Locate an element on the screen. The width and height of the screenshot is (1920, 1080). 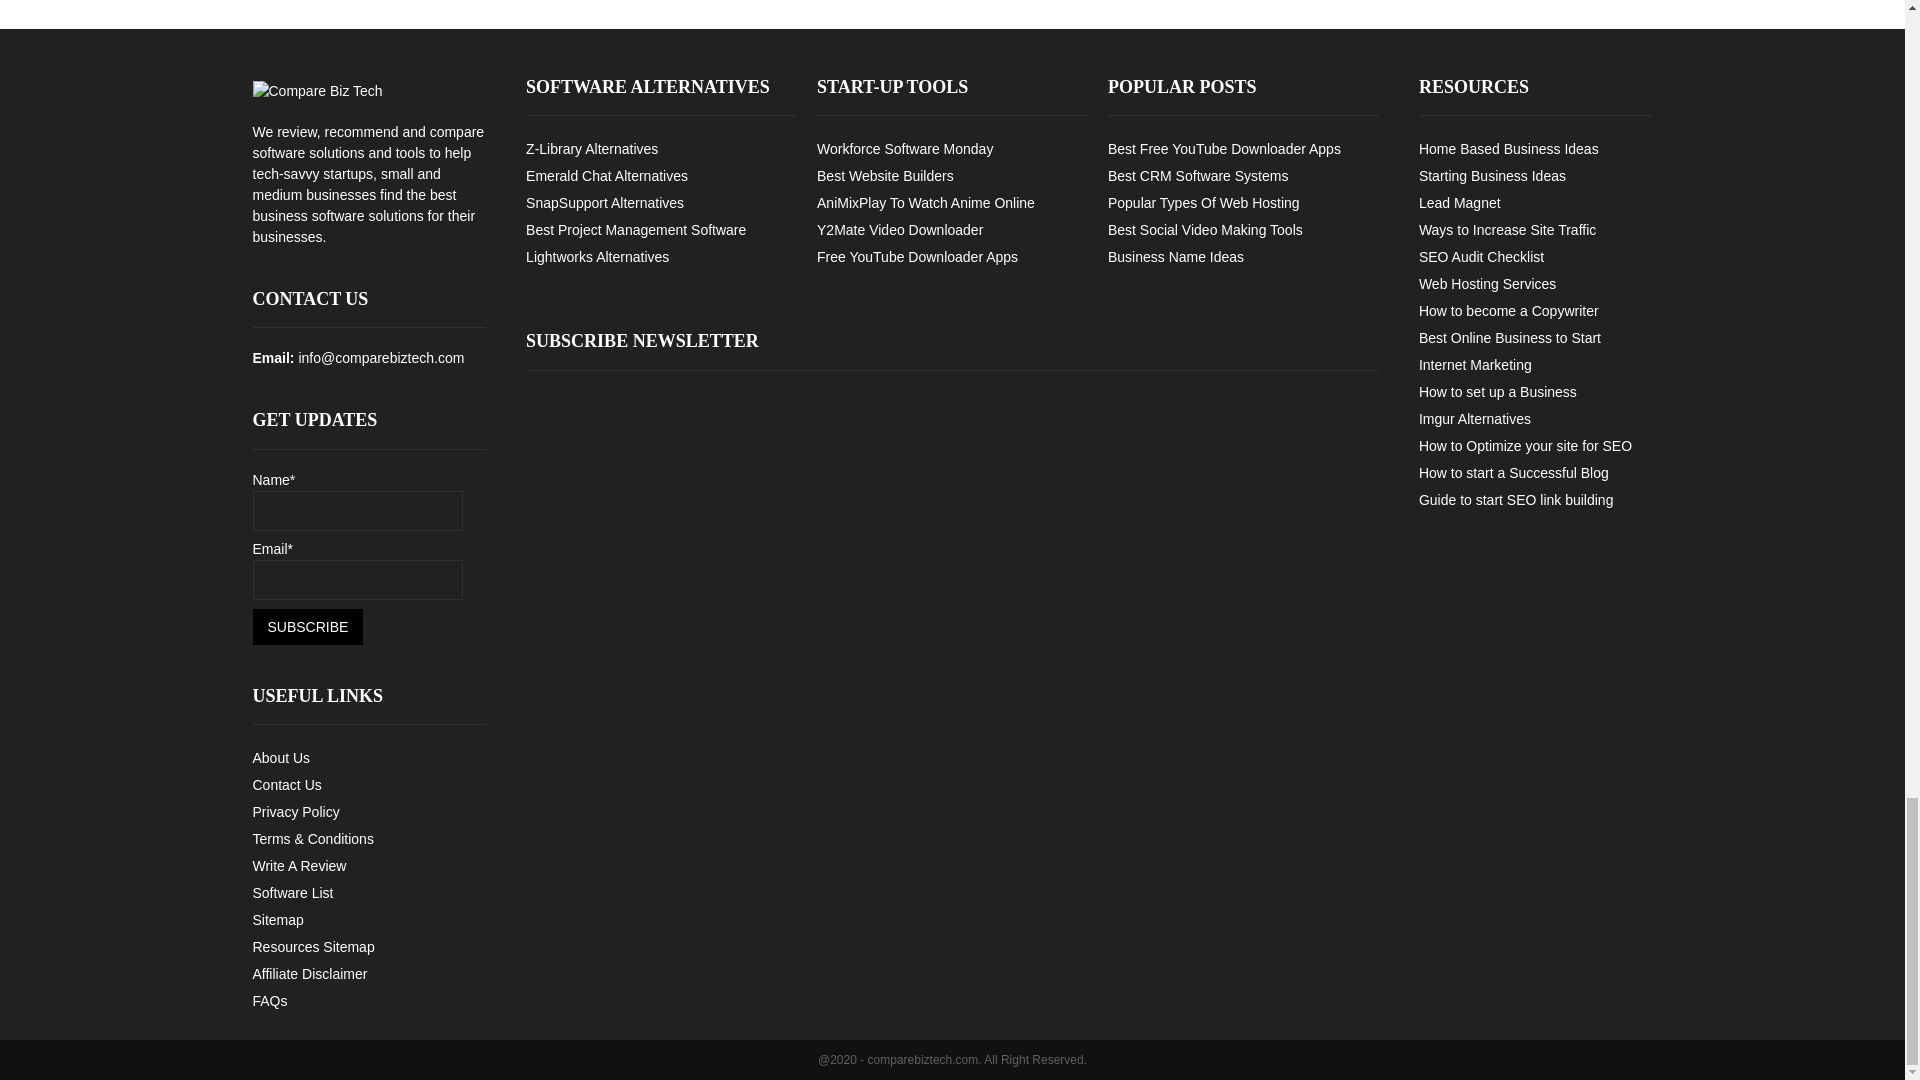
Sitemap is located at coordinates (277, 919).